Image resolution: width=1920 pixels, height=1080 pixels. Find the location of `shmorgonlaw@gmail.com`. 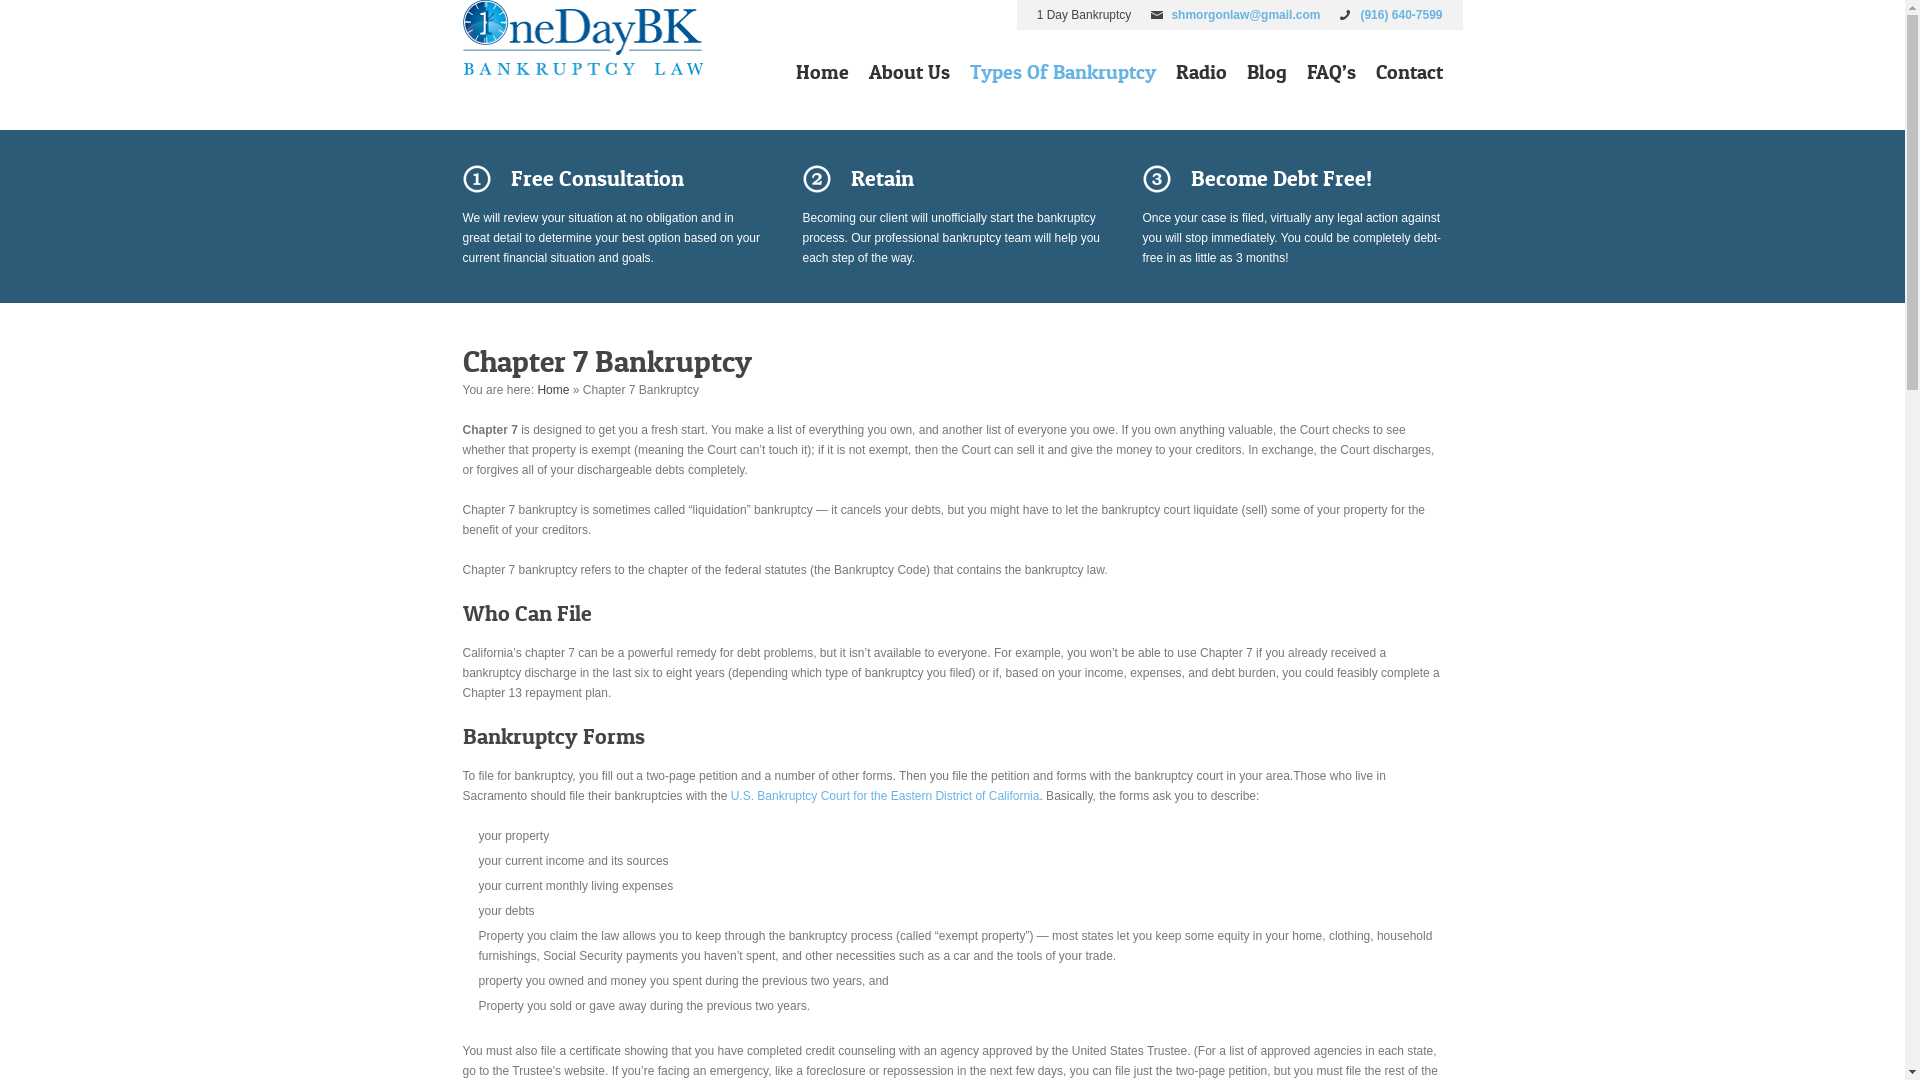

shmorgonlaw@gmail.com is located at coordinates (1246, 15).